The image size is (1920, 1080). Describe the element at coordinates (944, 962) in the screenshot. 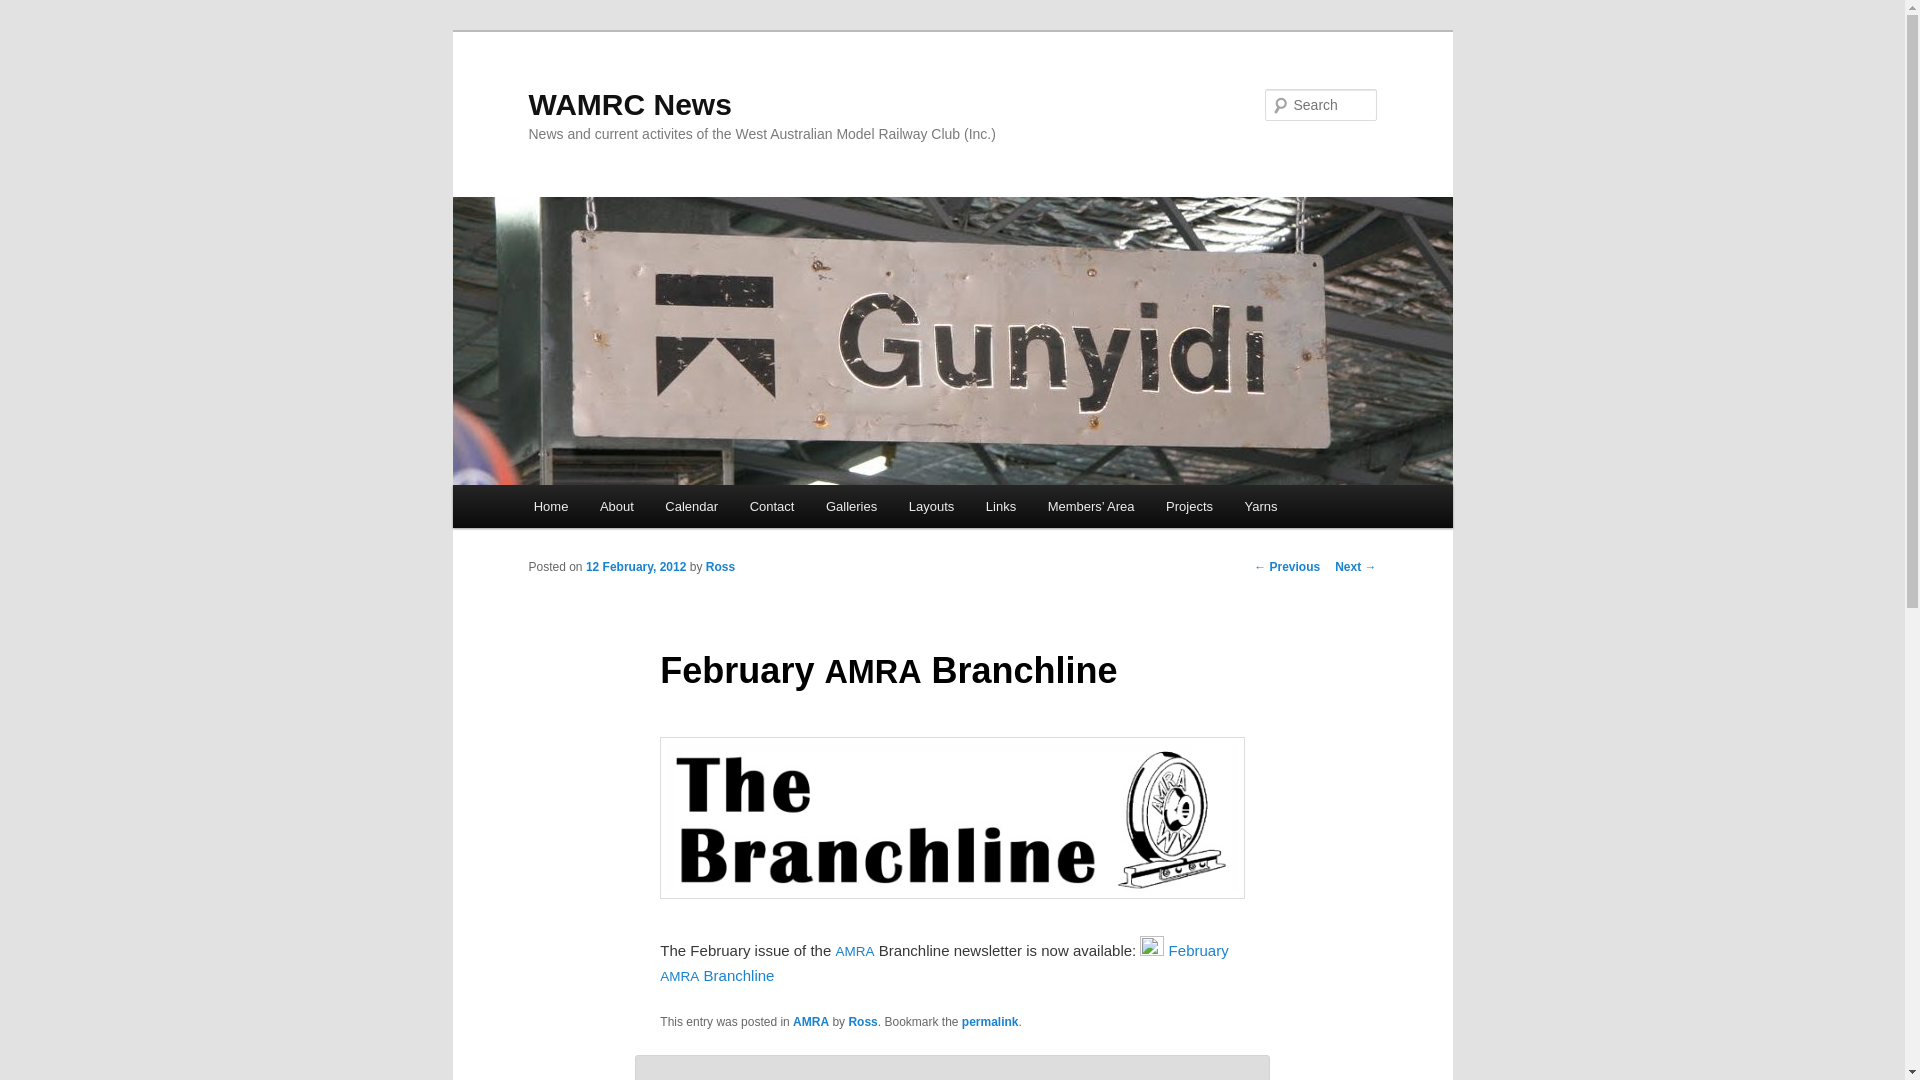

I see `February AMRA Branchline` at that location.